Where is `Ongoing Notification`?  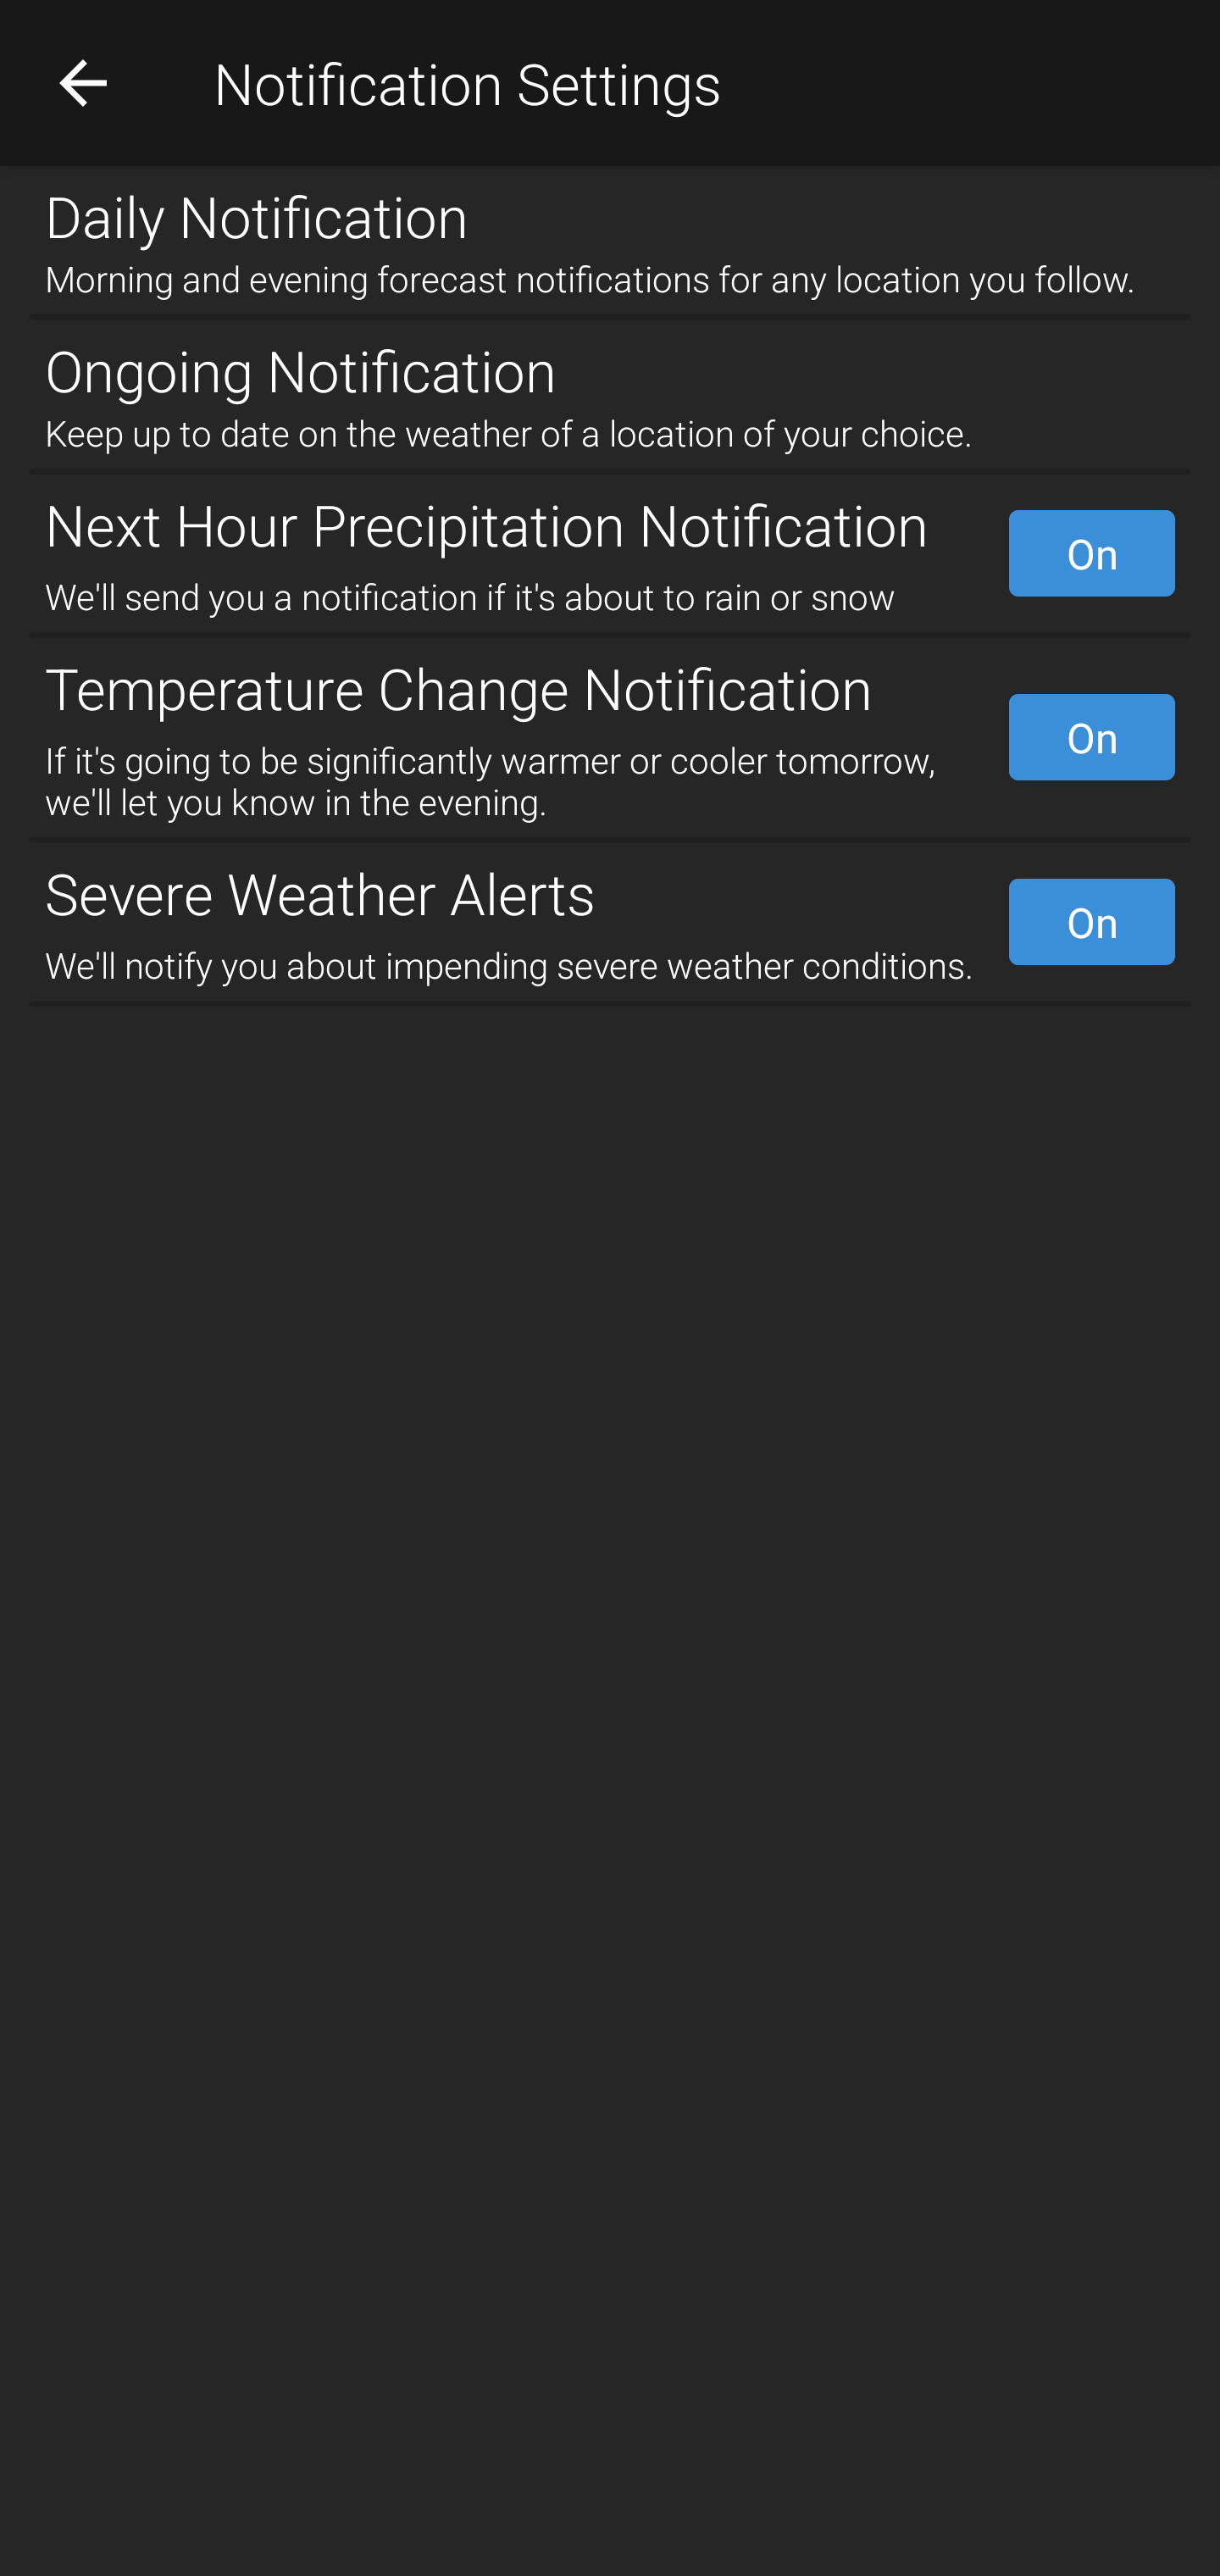 Ongoing Notification is located at coordinates (610, 364).